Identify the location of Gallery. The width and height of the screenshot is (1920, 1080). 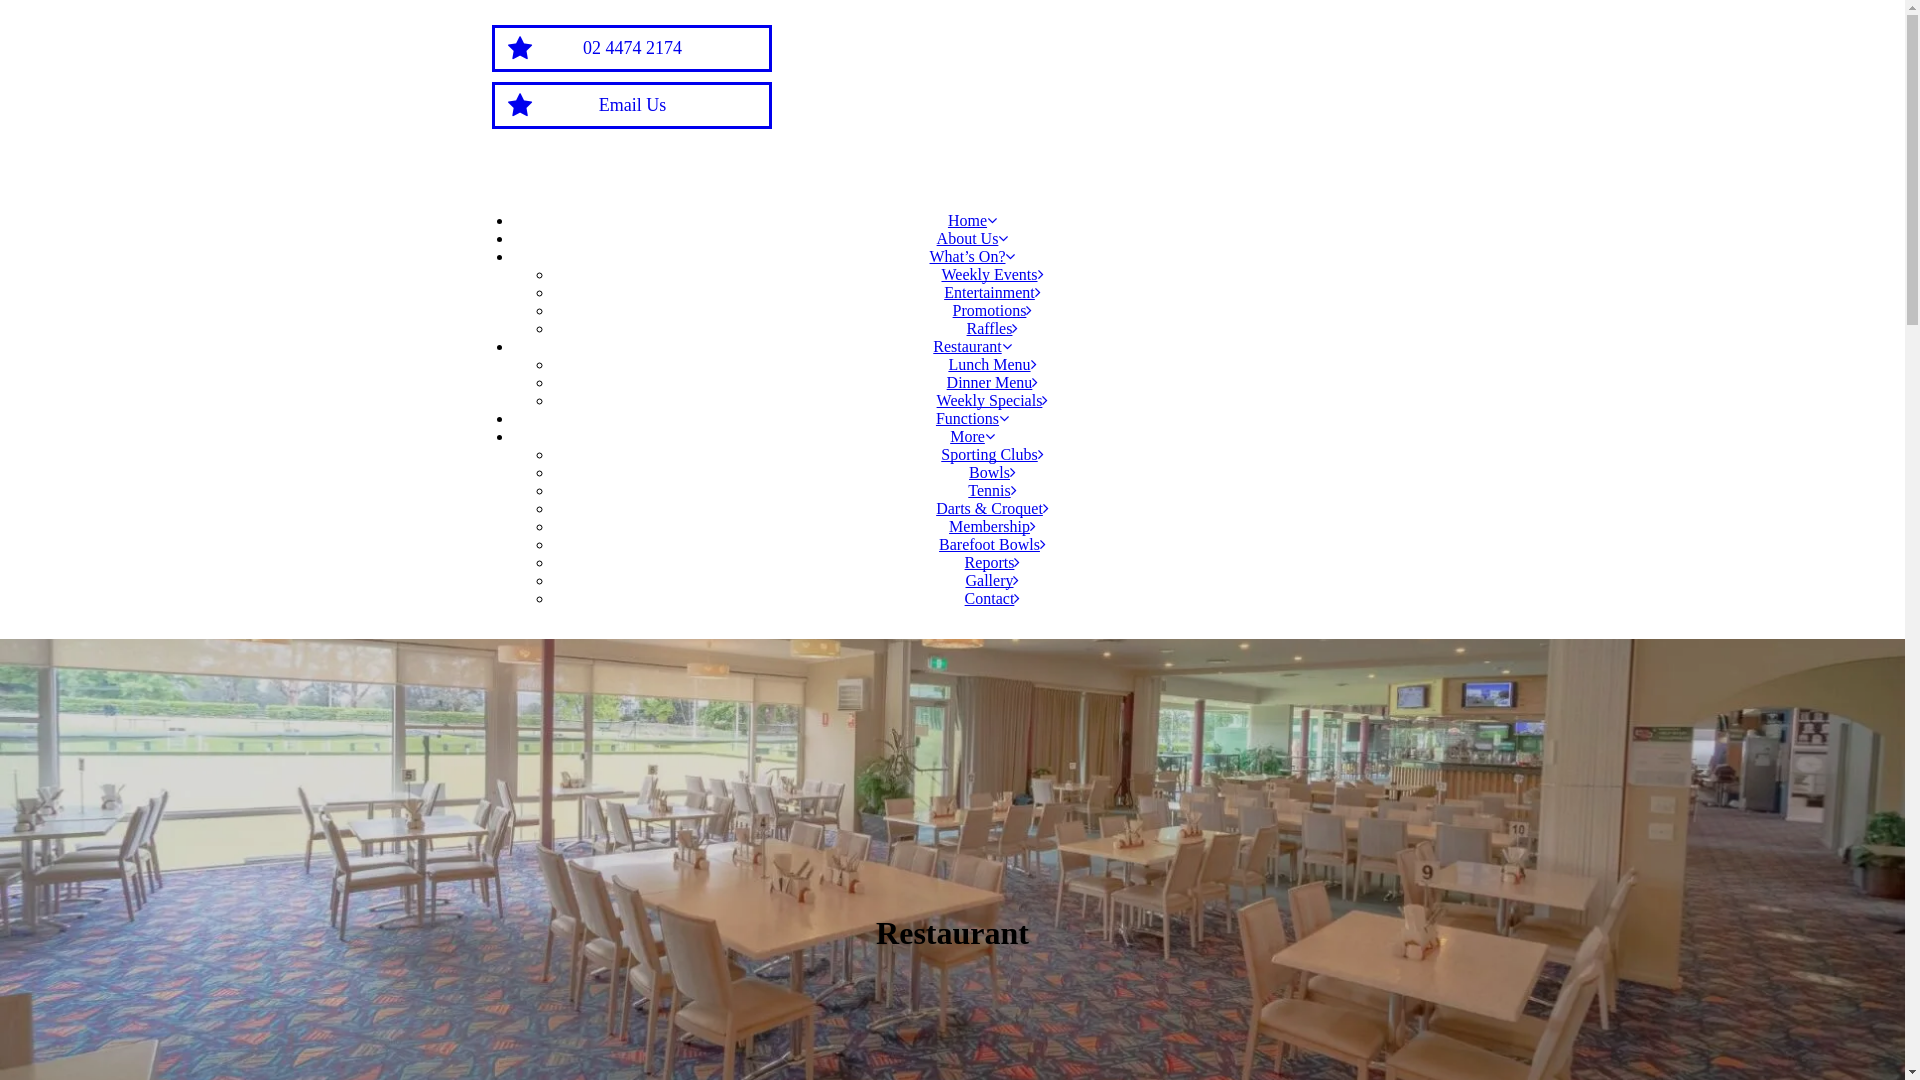
(993, 580).